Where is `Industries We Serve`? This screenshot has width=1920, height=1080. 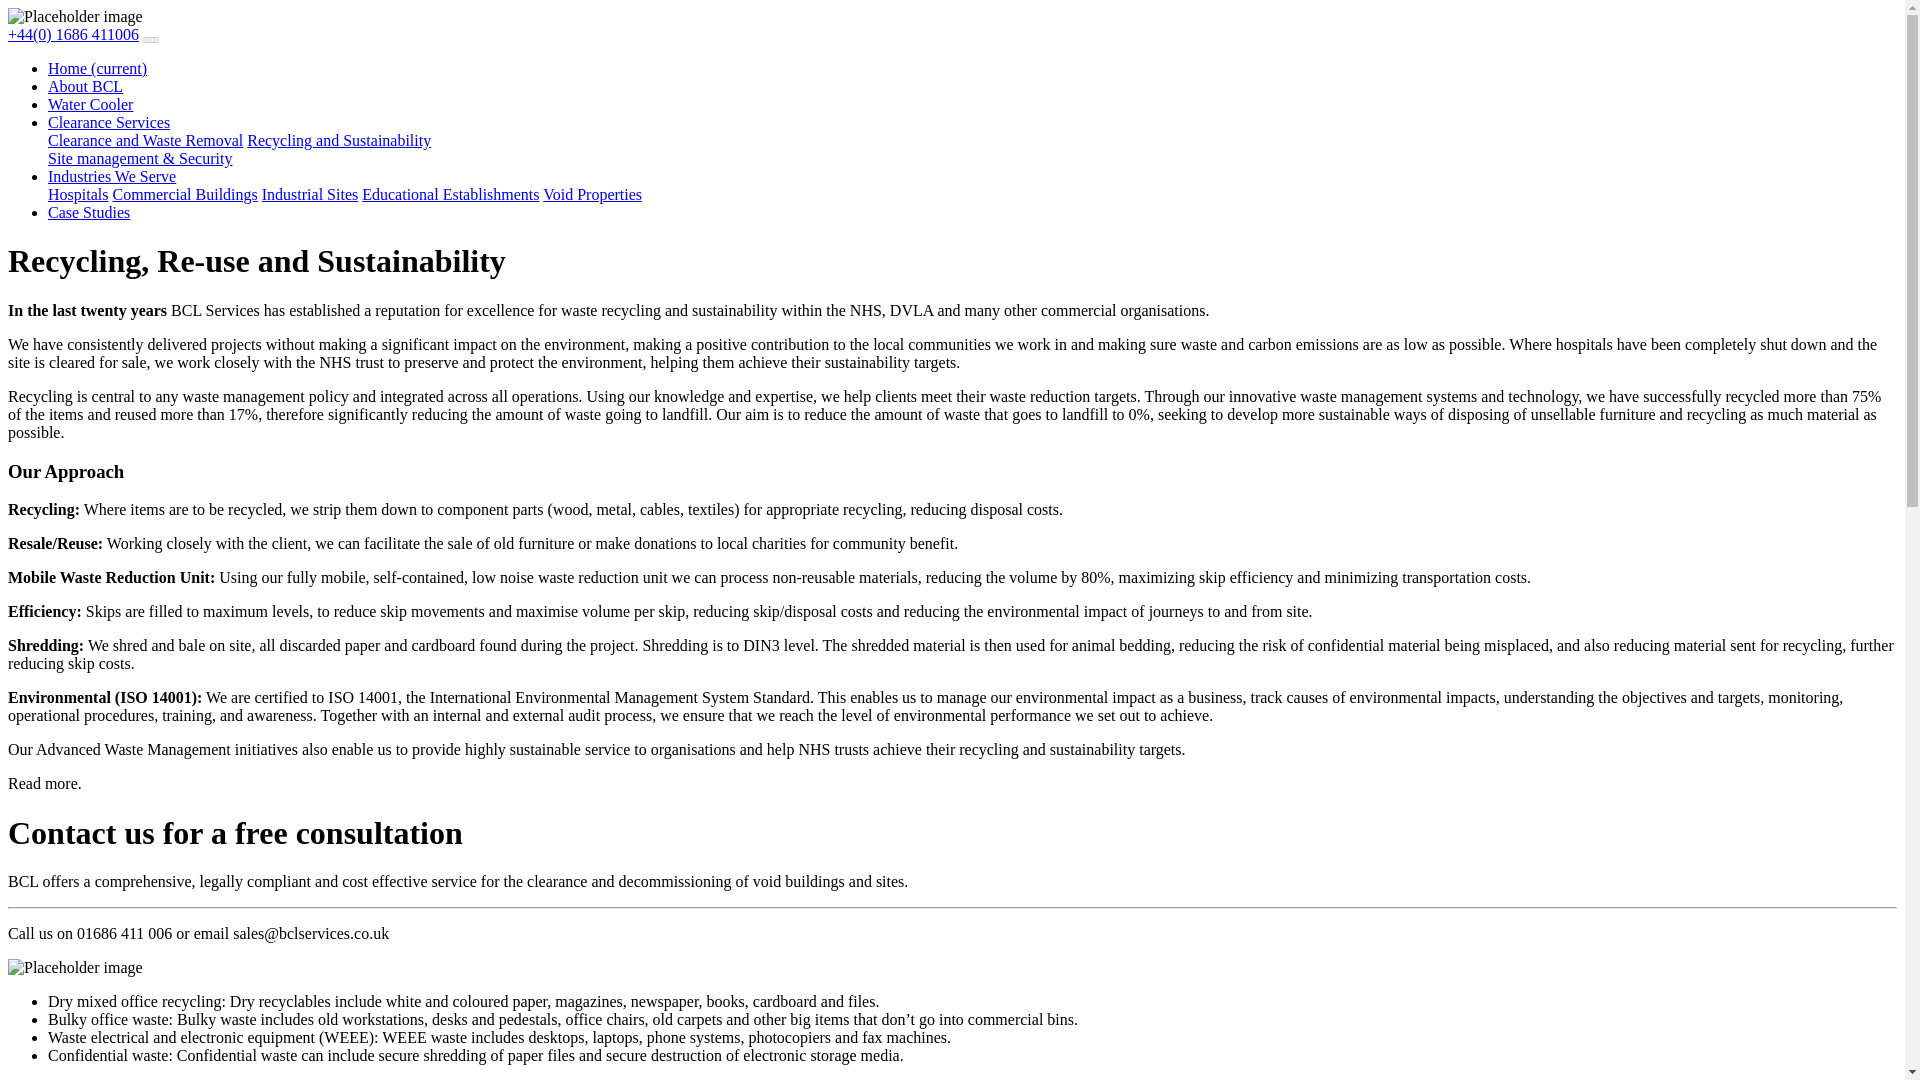 Industries We Serve is located at coordinates (112, 176).